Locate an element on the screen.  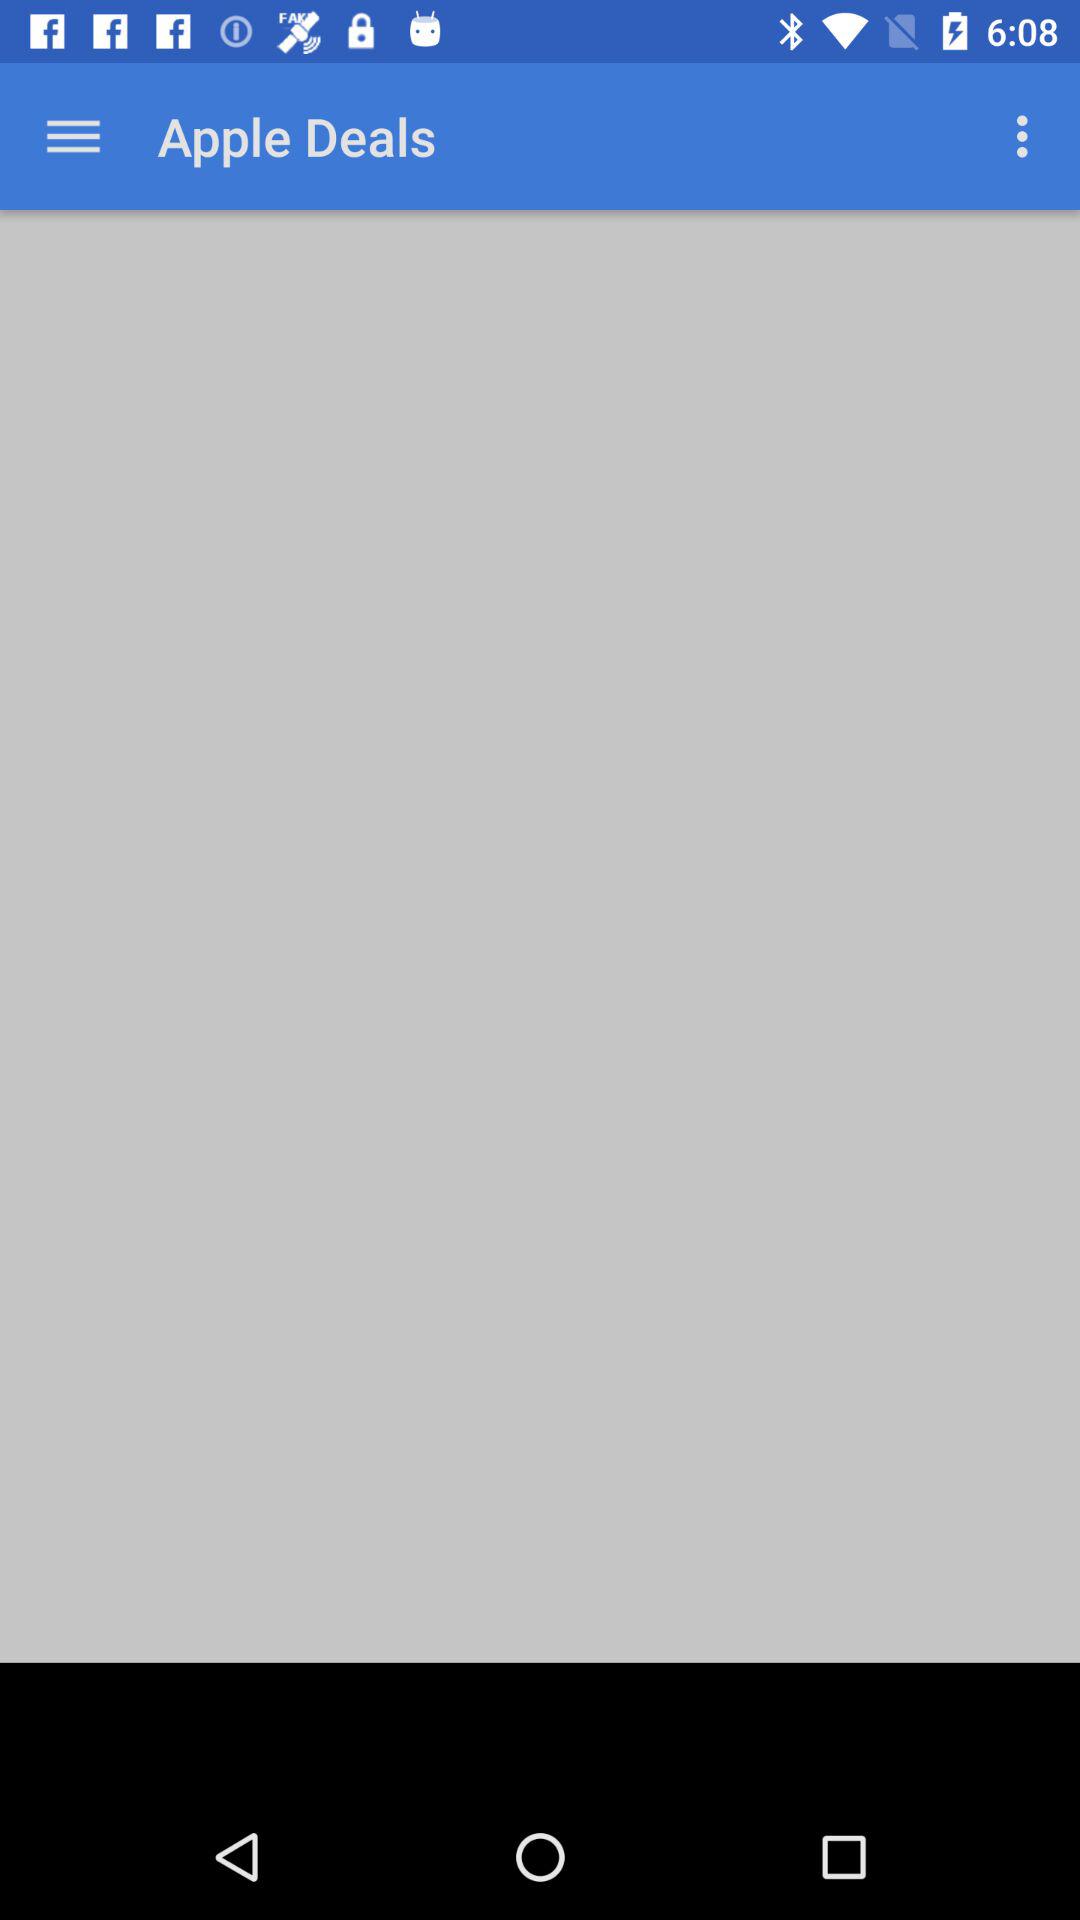
turn on app to the left of apple deals item is located at coordinates (73, 136).